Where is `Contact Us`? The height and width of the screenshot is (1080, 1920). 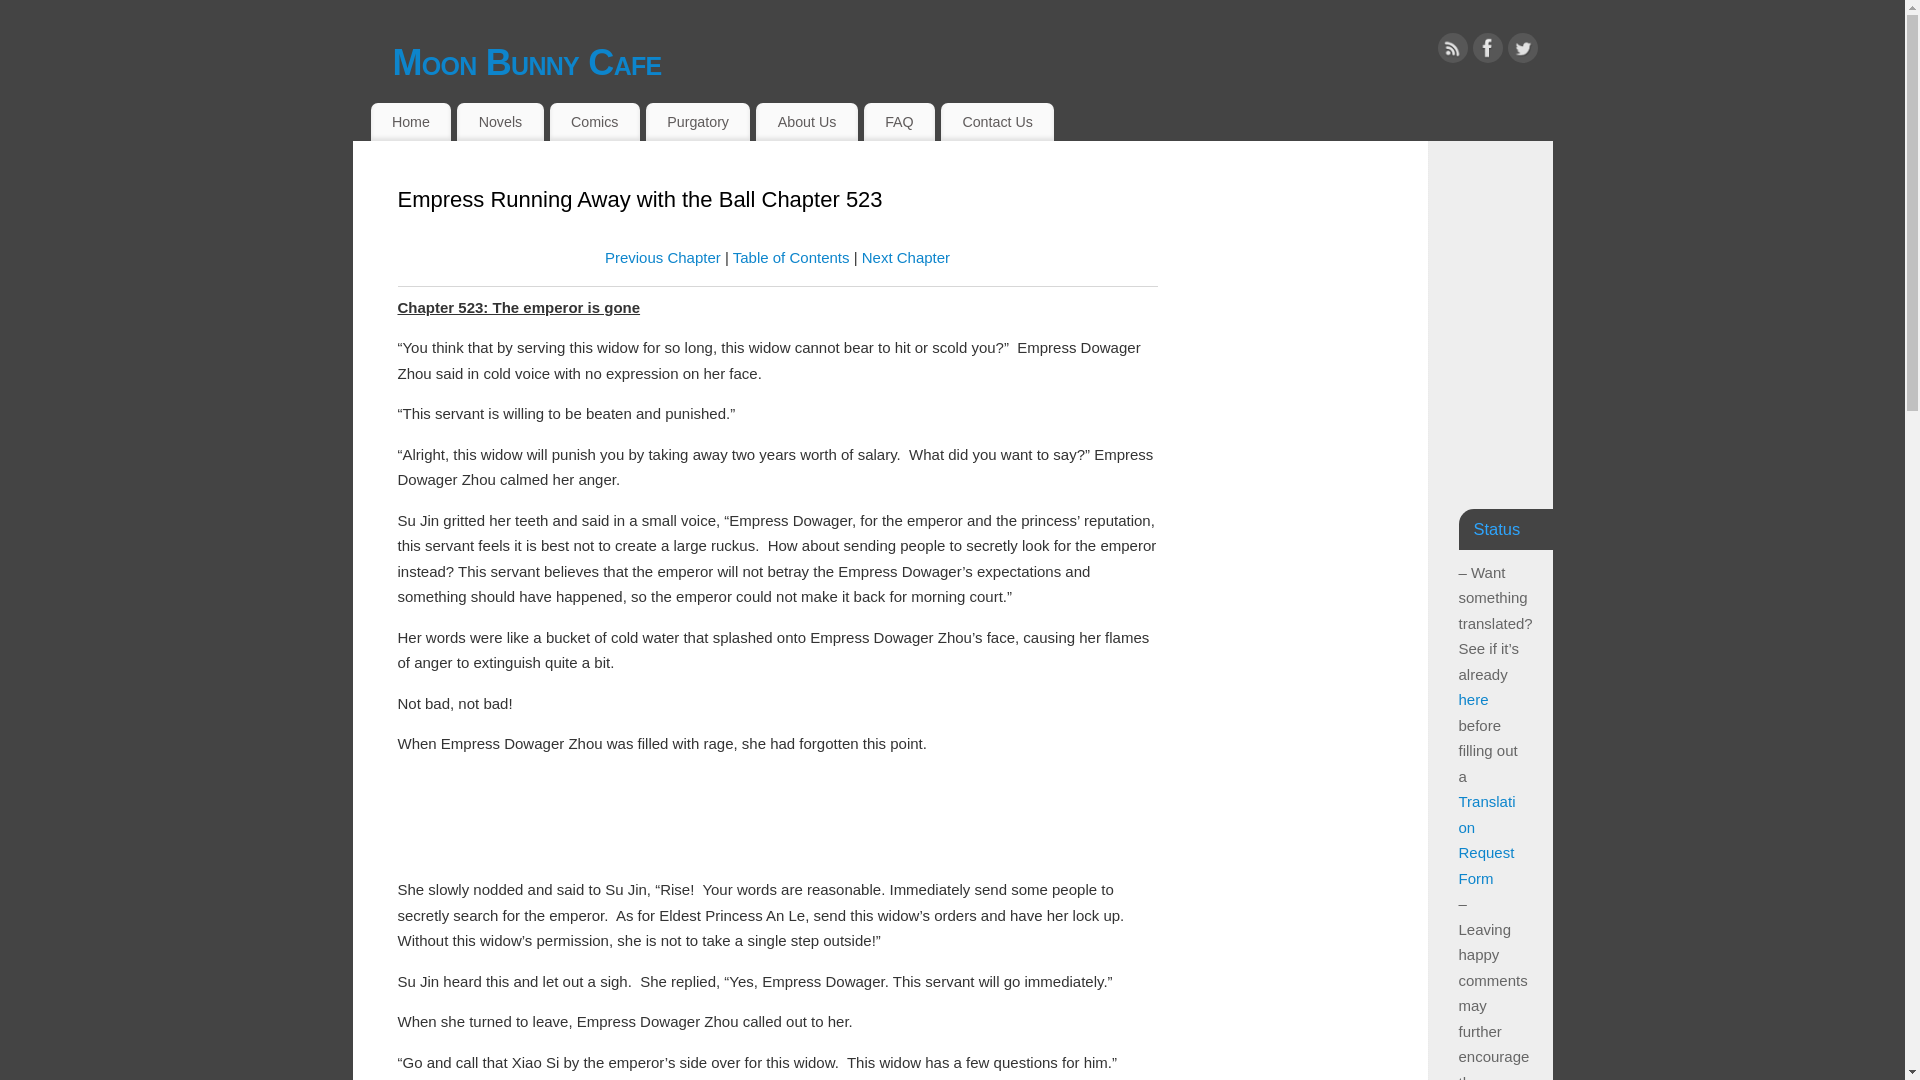
Contact Us is located at coordinates (997, 122).